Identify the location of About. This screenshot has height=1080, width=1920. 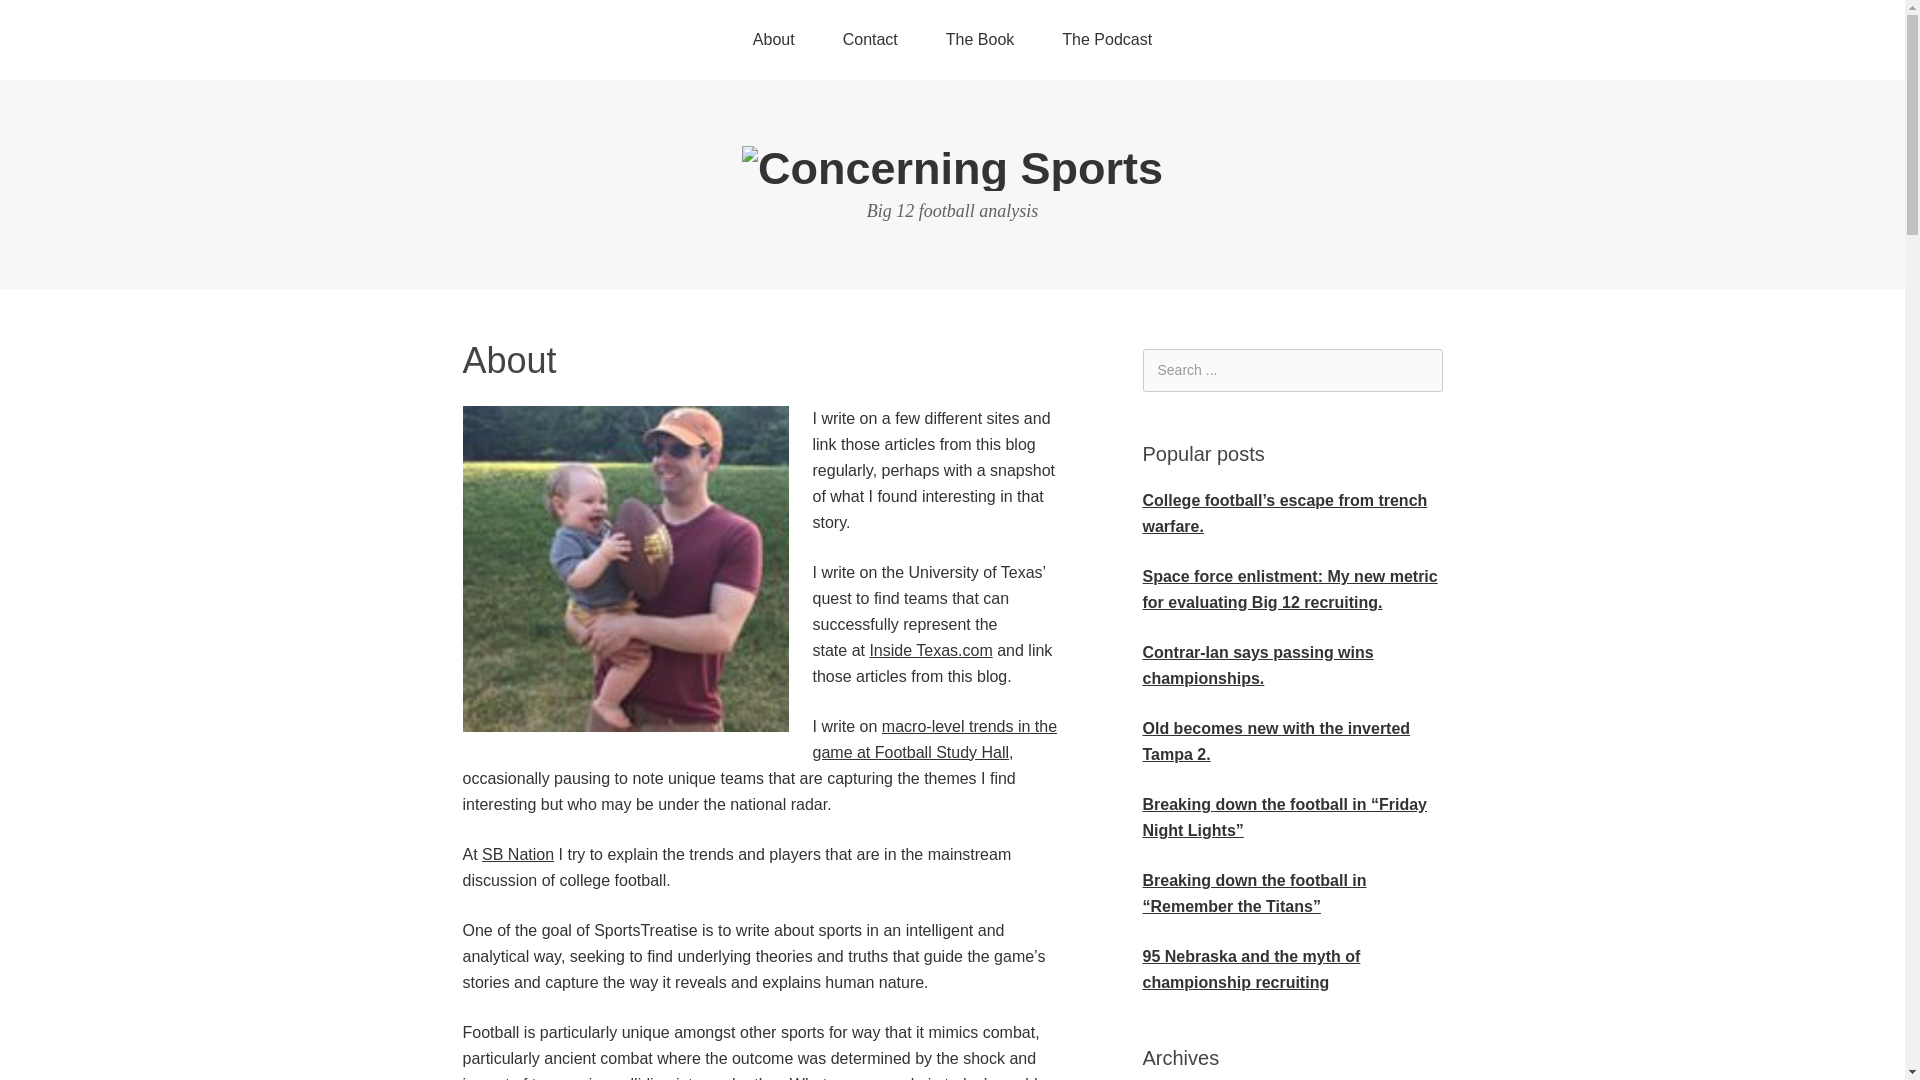
(774, 40).